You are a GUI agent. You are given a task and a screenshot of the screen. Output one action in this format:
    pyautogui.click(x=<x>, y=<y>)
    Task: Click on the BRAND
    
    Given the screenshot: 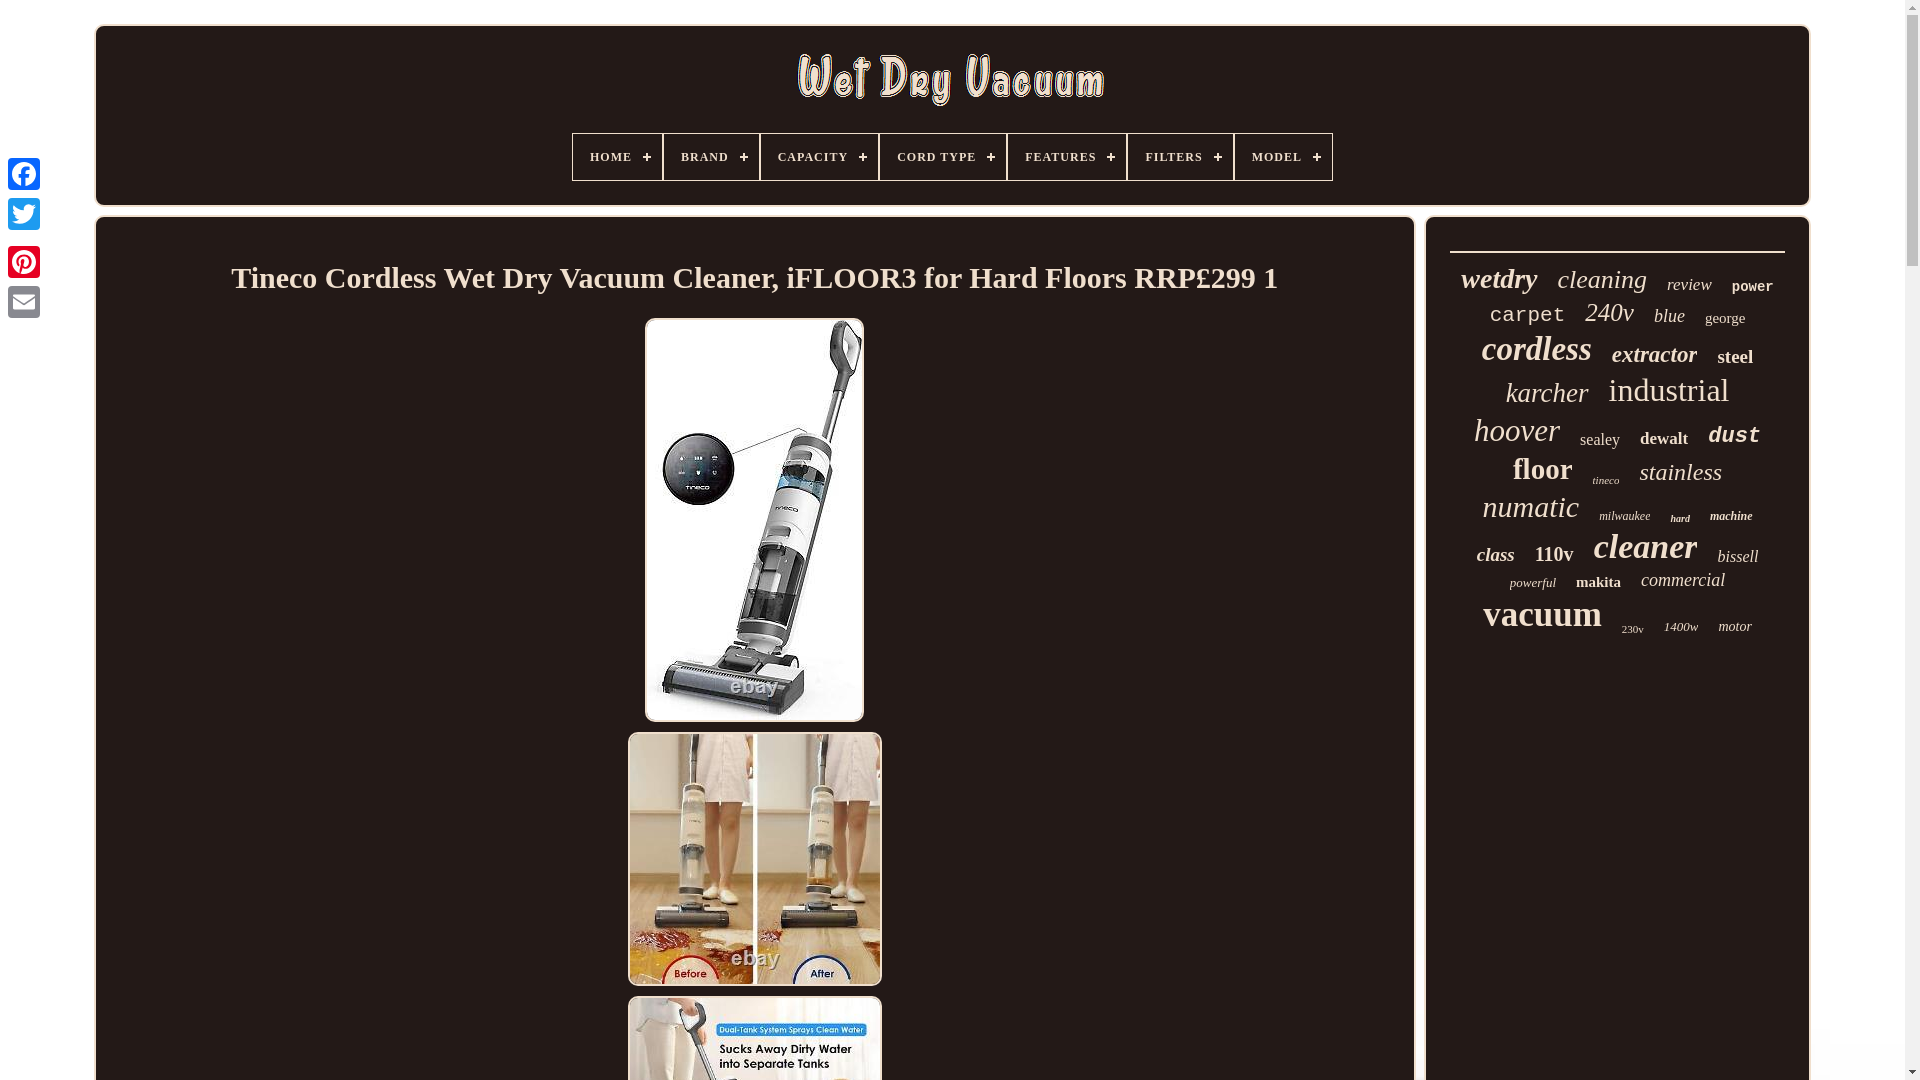 What is the action you would take?
    pyautogui.click(x=711, y=156)
    